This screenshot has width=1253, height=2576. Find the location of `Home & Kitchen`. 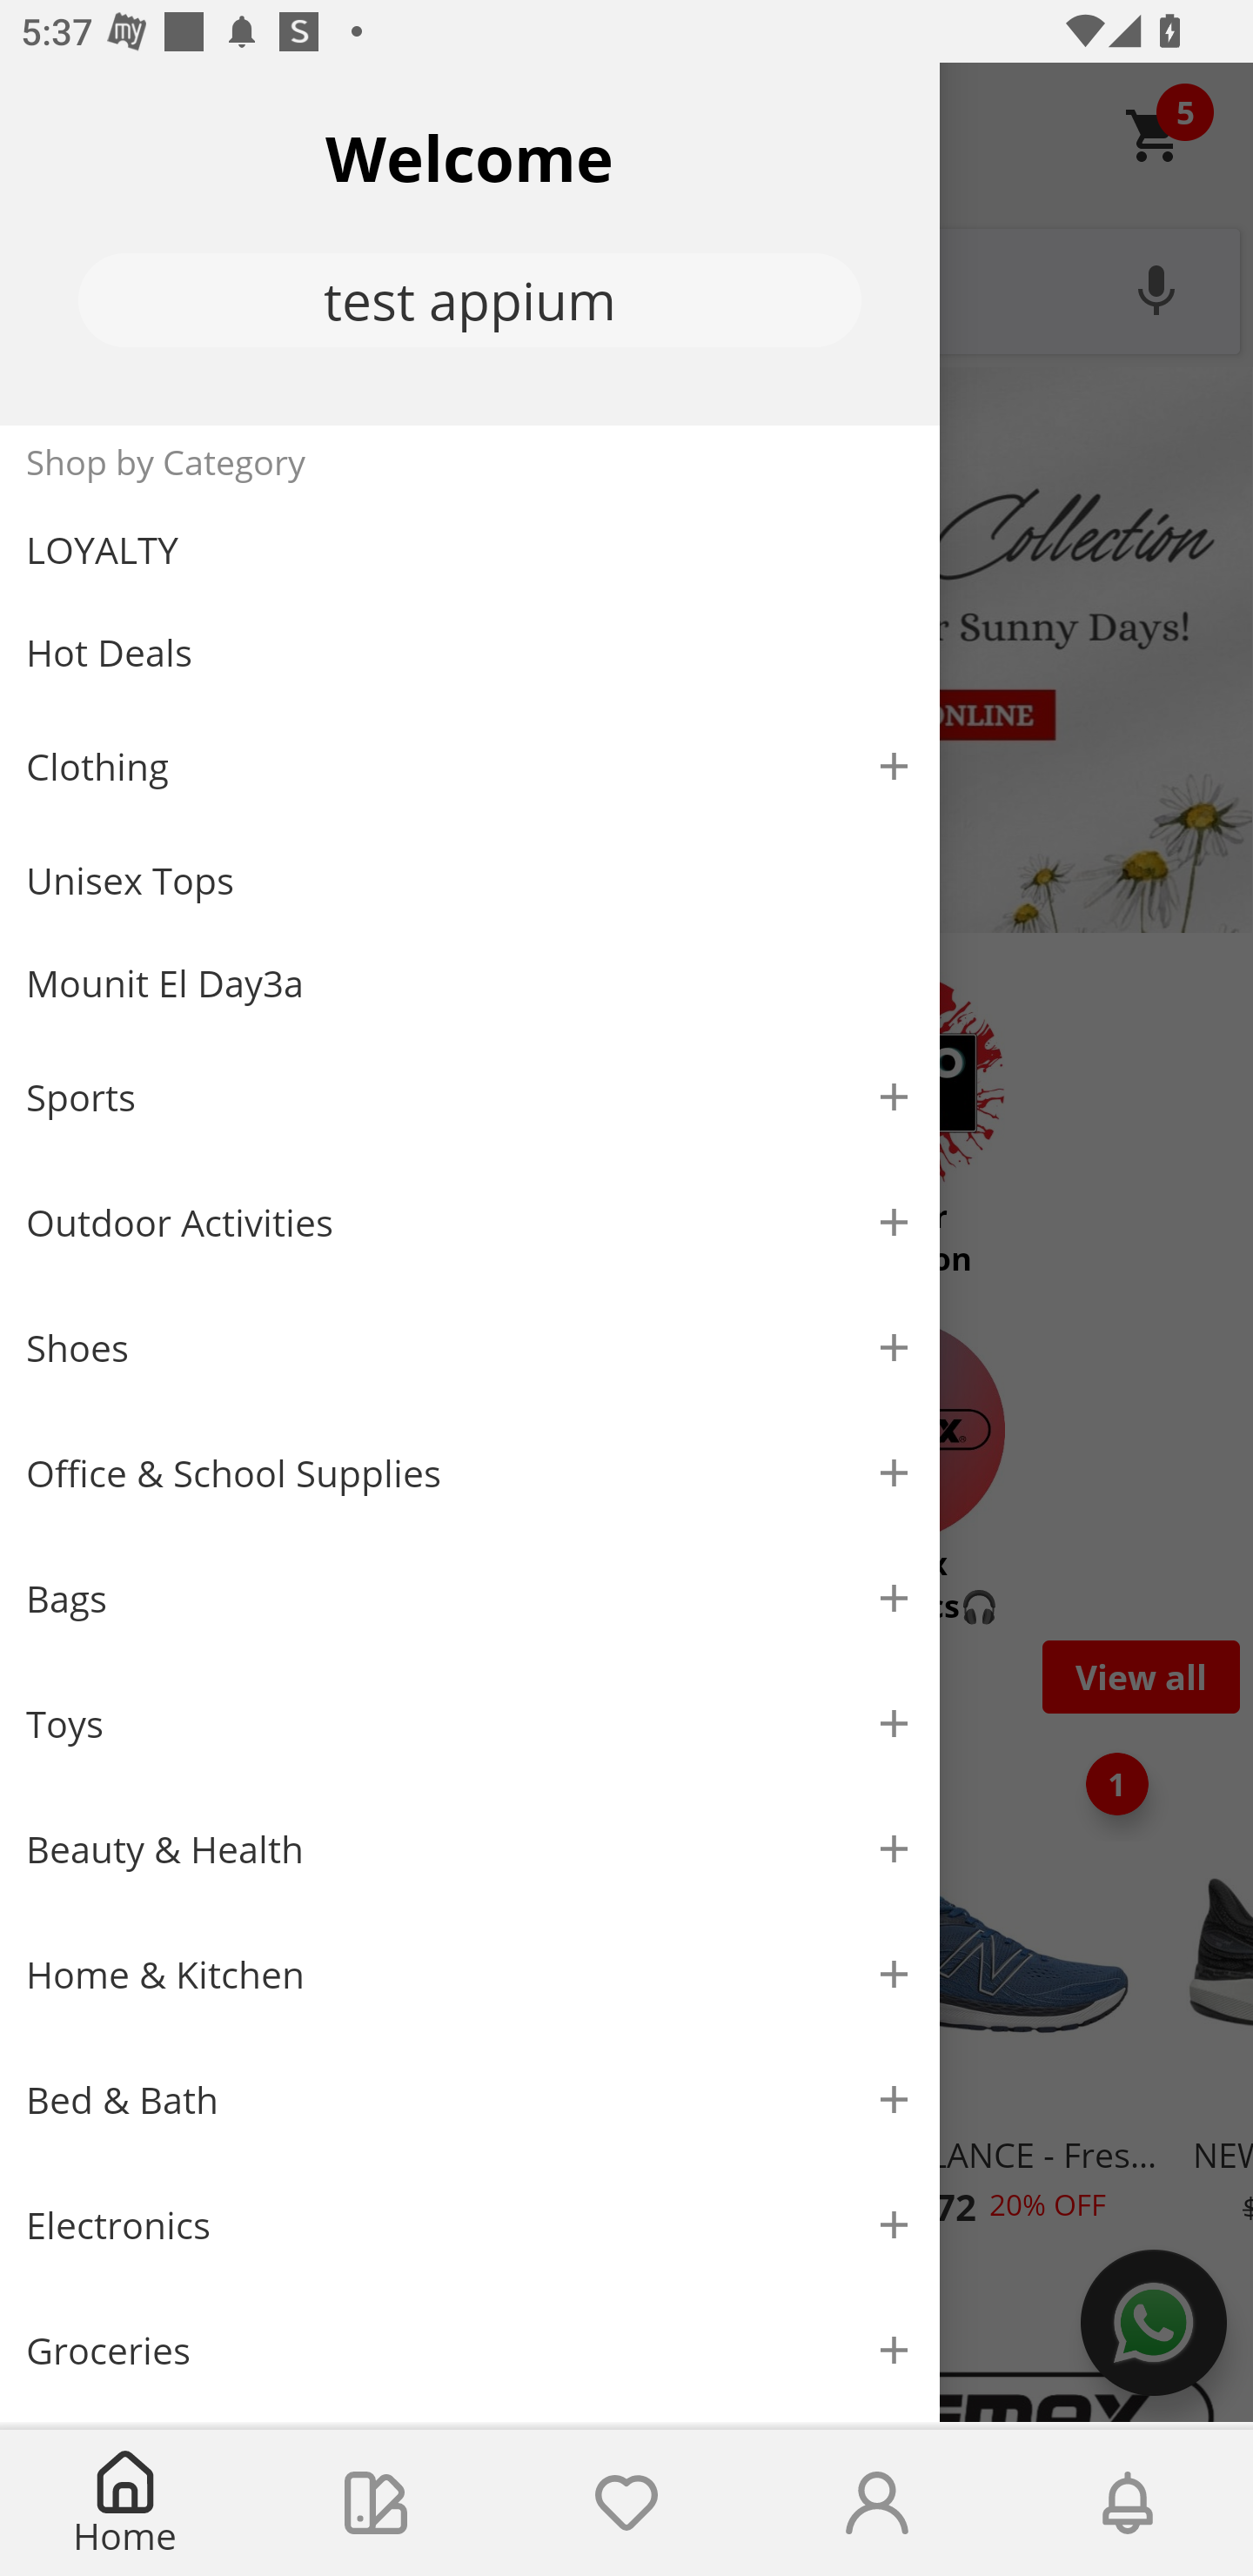

Home & Kitchen is located at coordinates (470, 1974).